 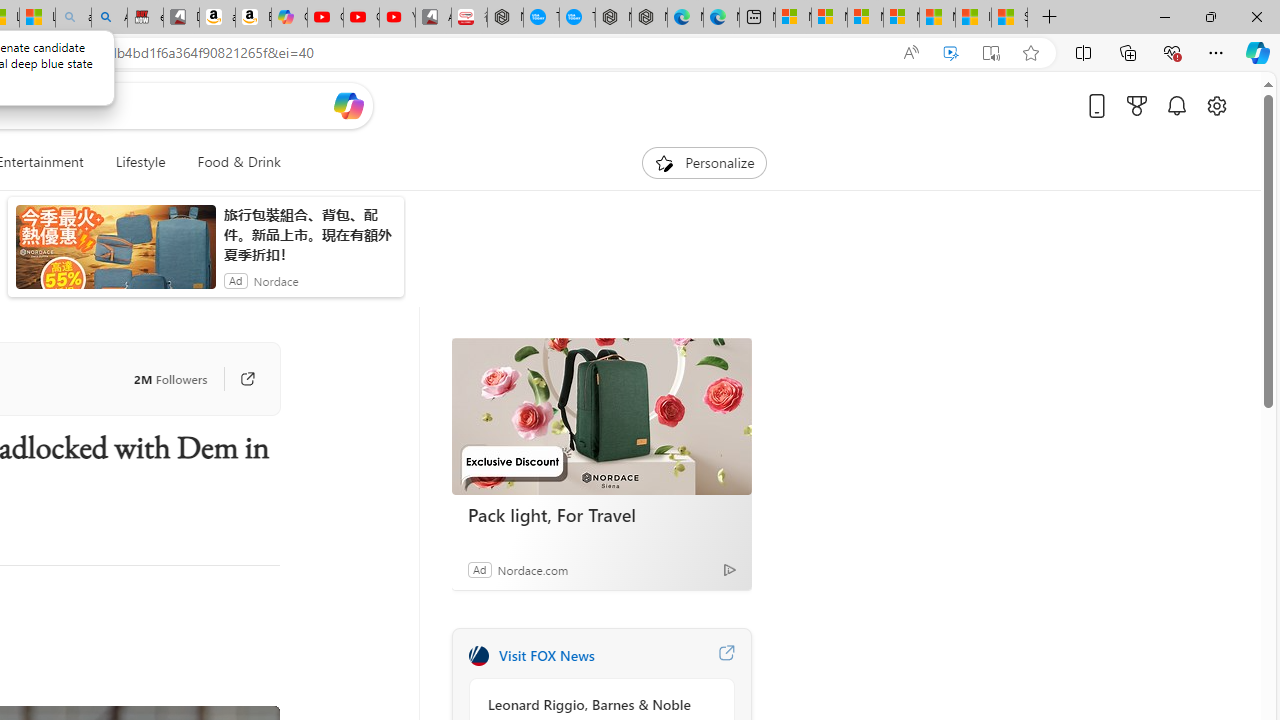 I want to click on To get missing image descriptions, open the context menu., so click(x=664, y=162).